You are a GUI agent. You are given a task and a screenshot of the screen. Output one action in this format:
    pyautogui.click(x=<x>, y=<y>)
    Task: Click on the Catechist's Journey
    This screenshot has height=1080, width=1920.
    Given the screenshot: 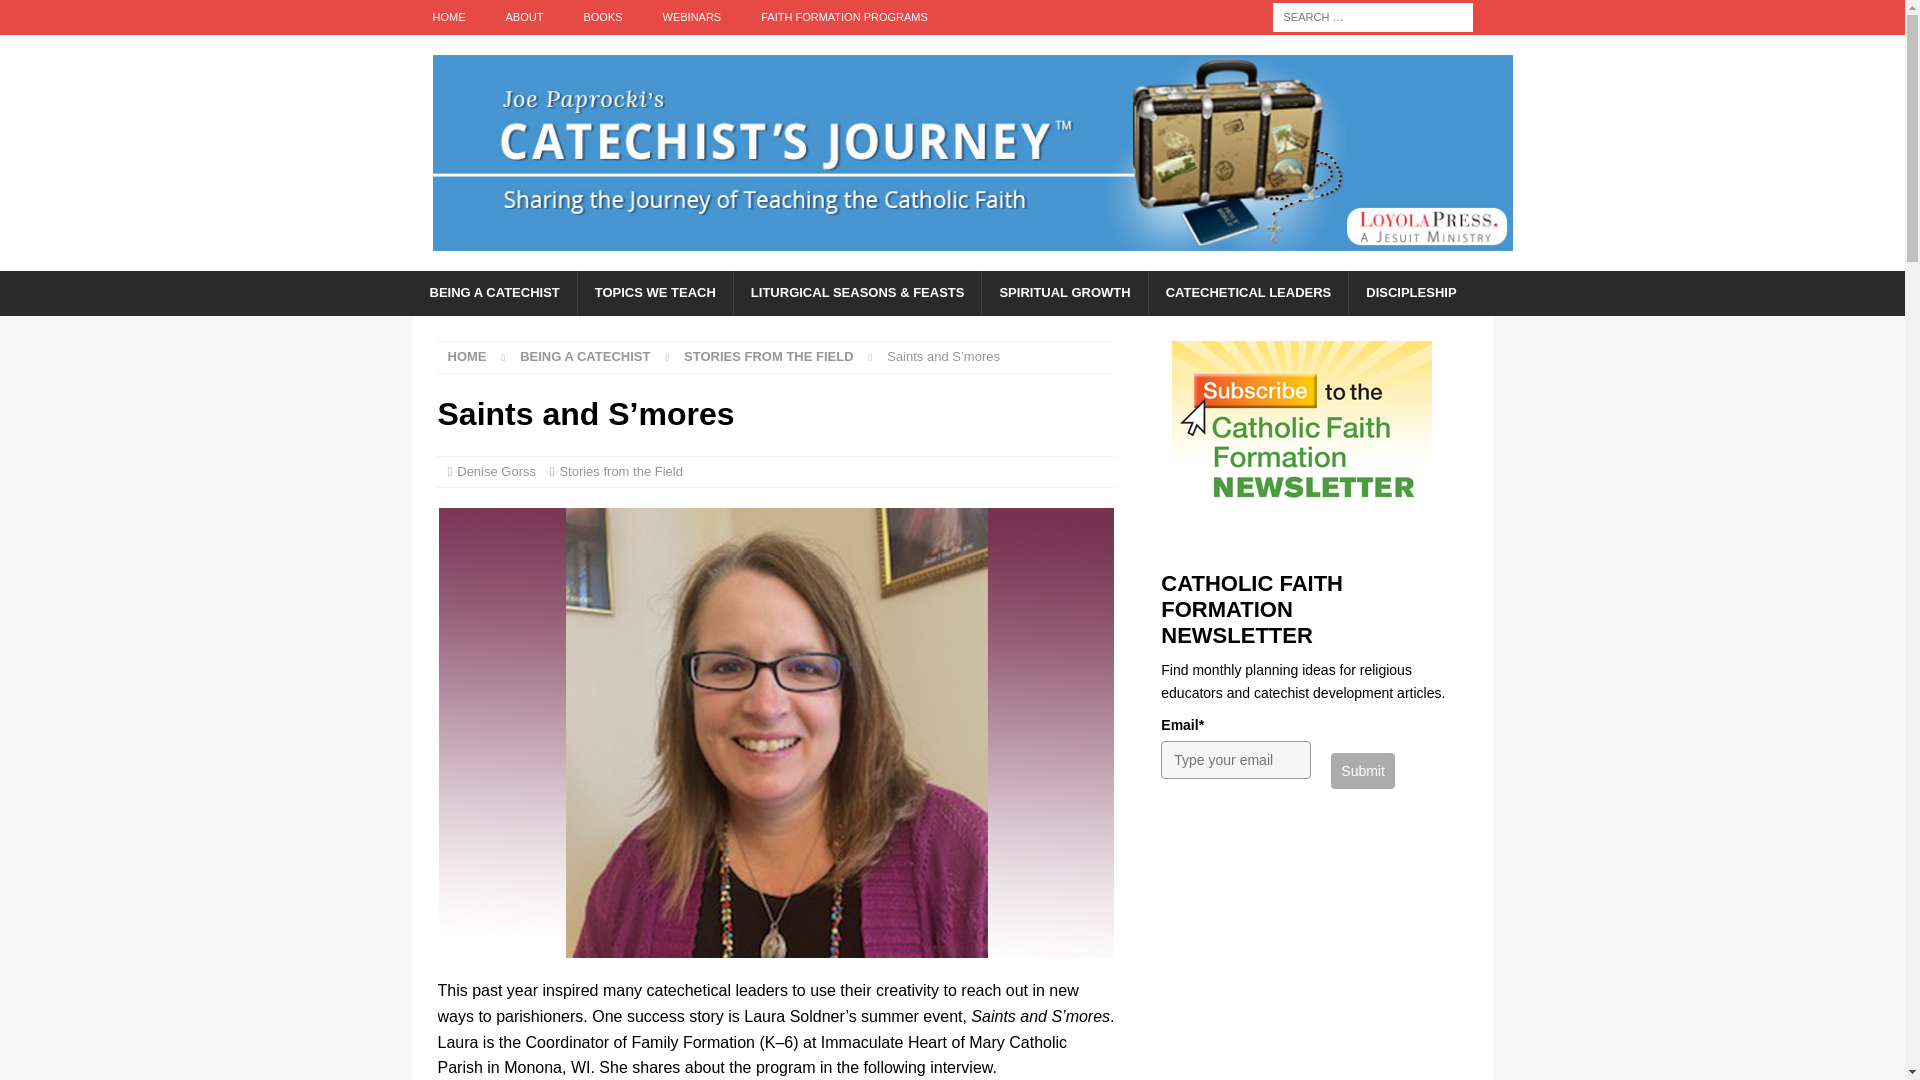 What is the action you would take?
    pyautogui.click(x=972, y=259)
    